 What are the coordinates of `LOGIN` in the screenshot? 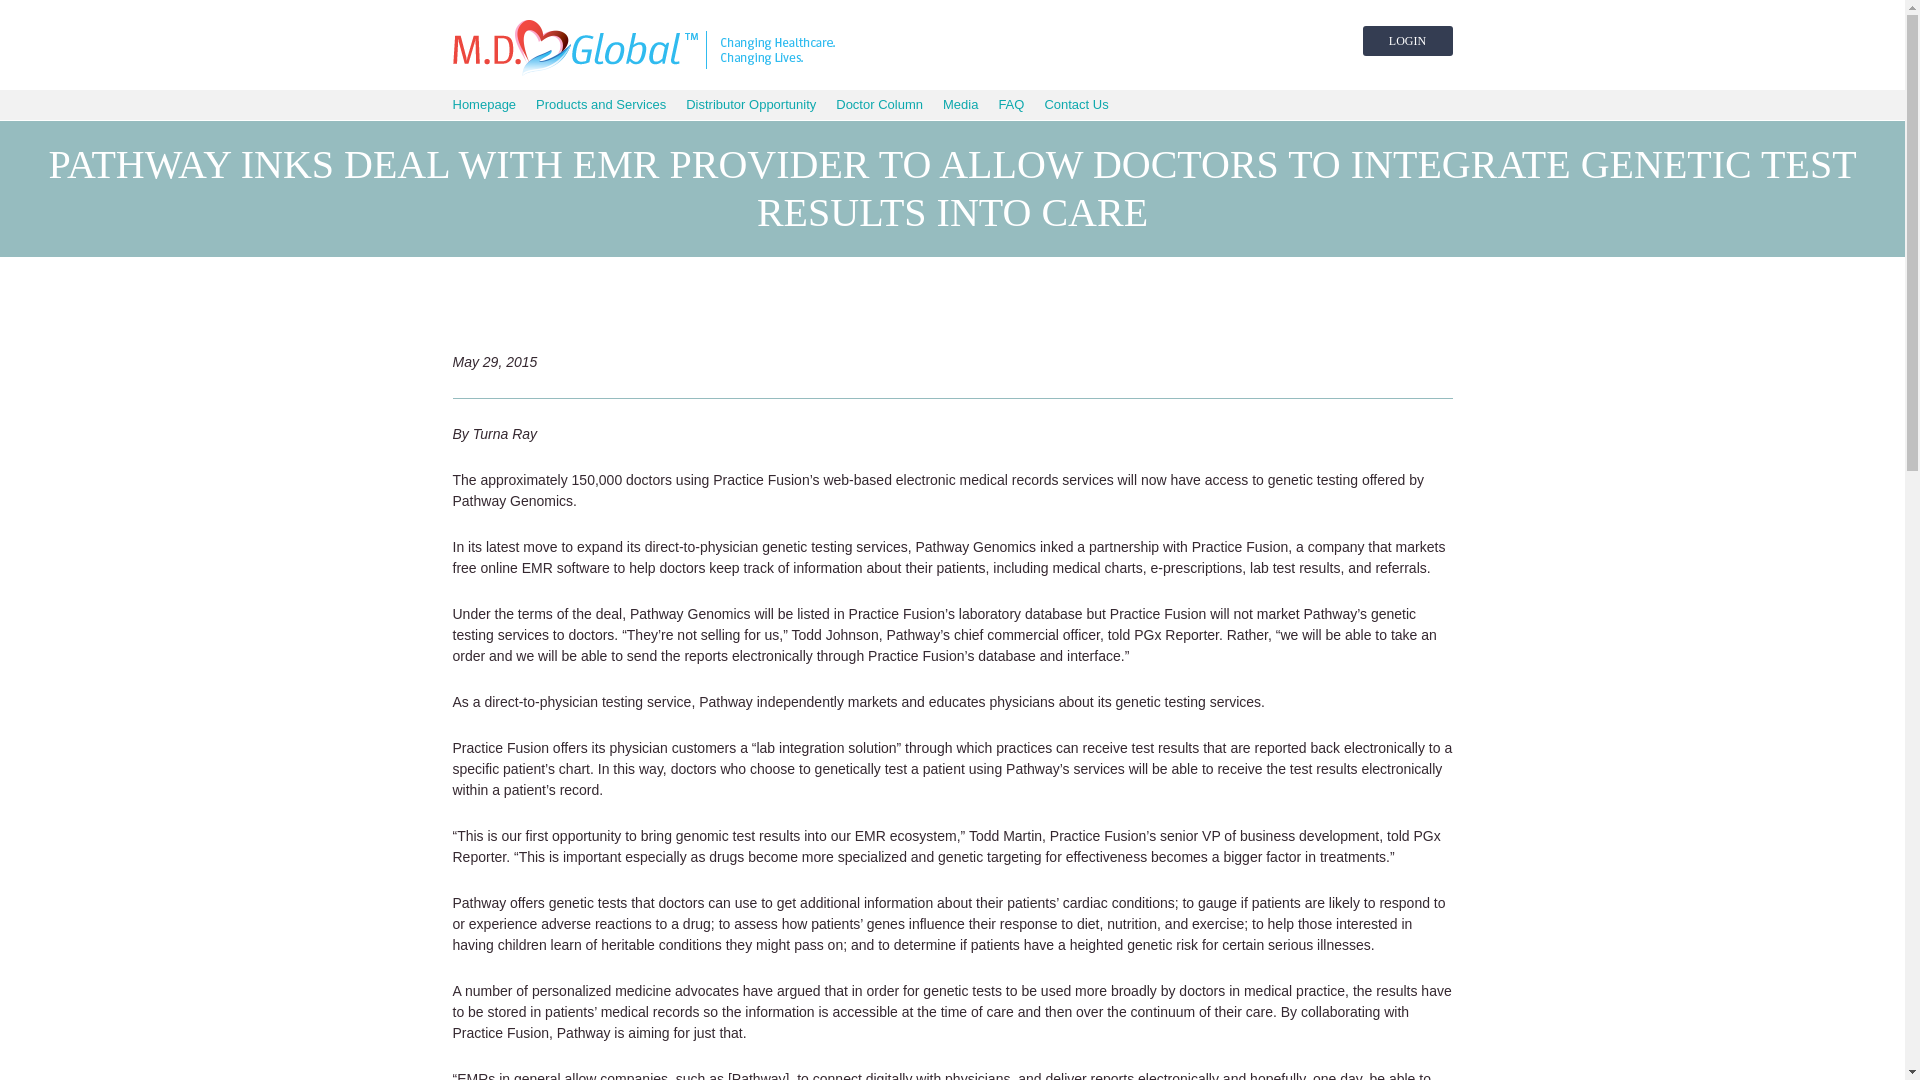 It's located at (1406, 40).